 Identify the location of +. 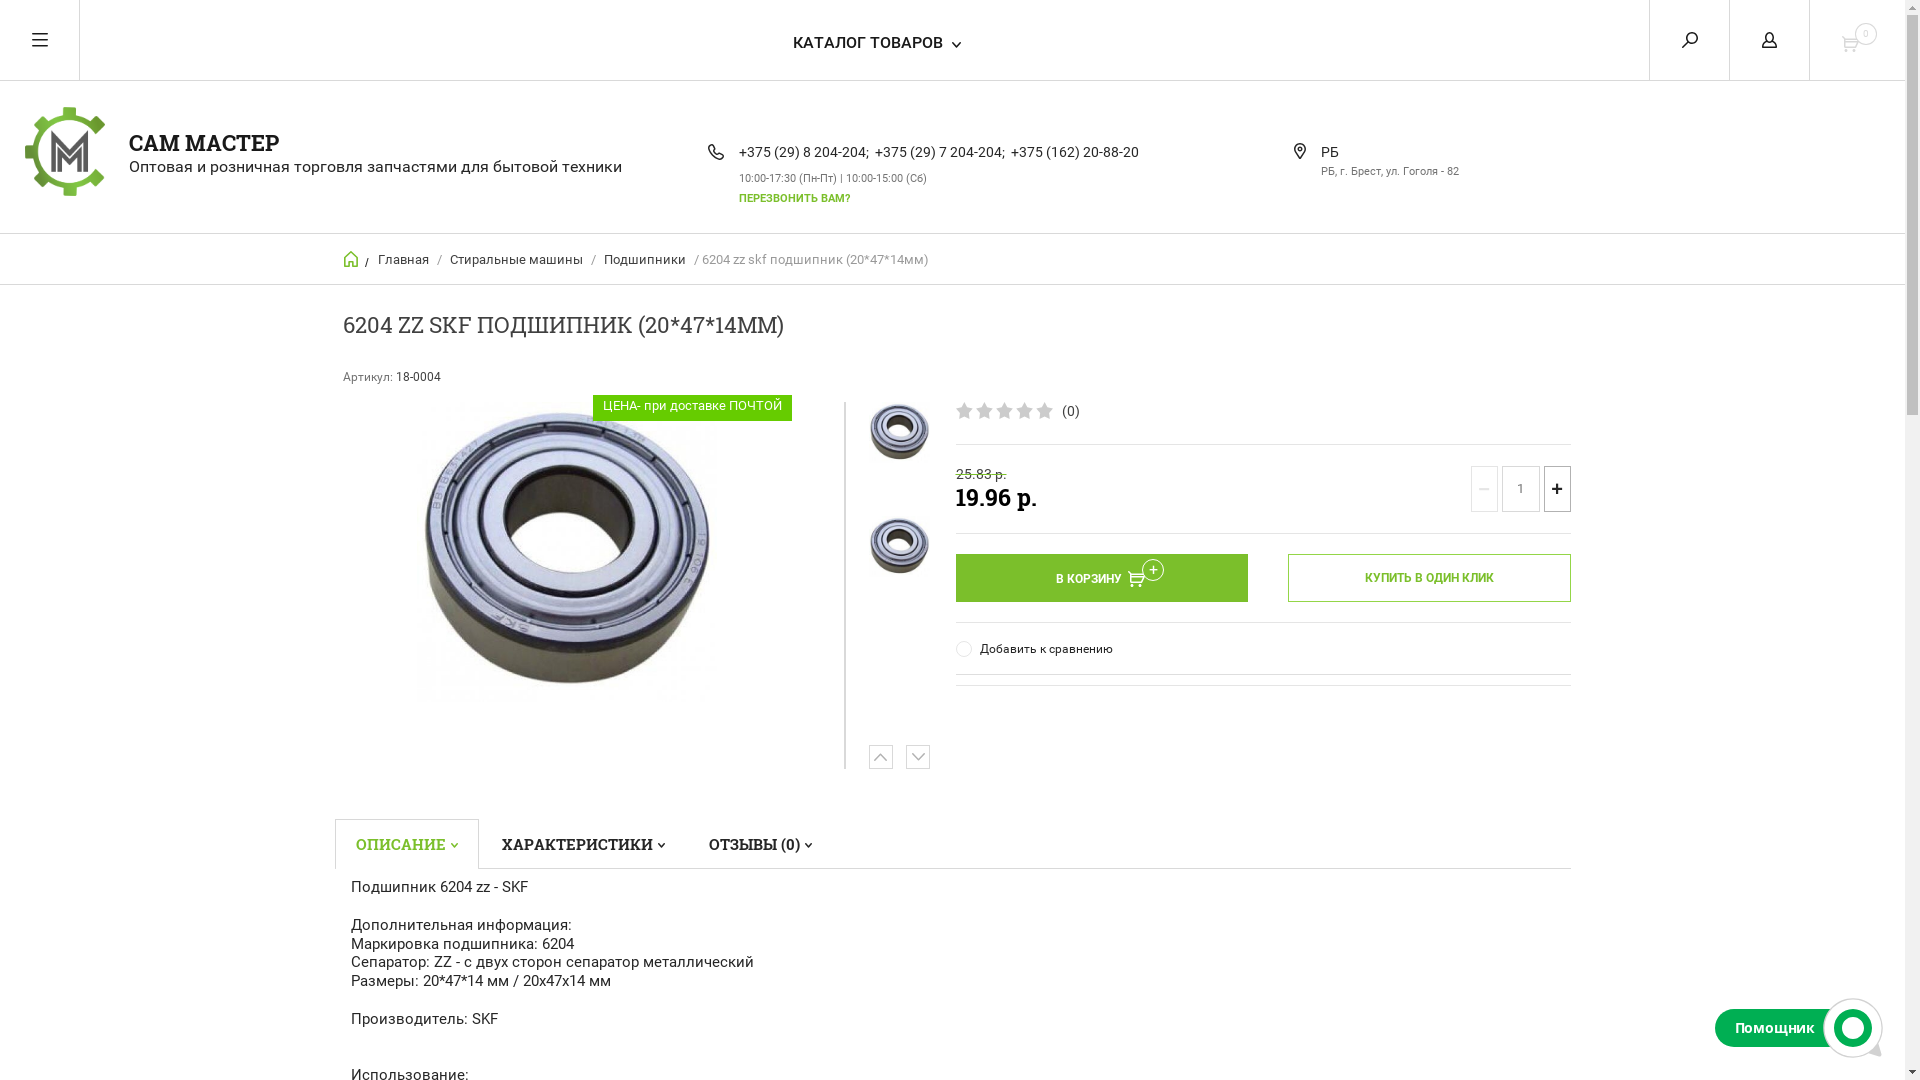
(1558, 489).